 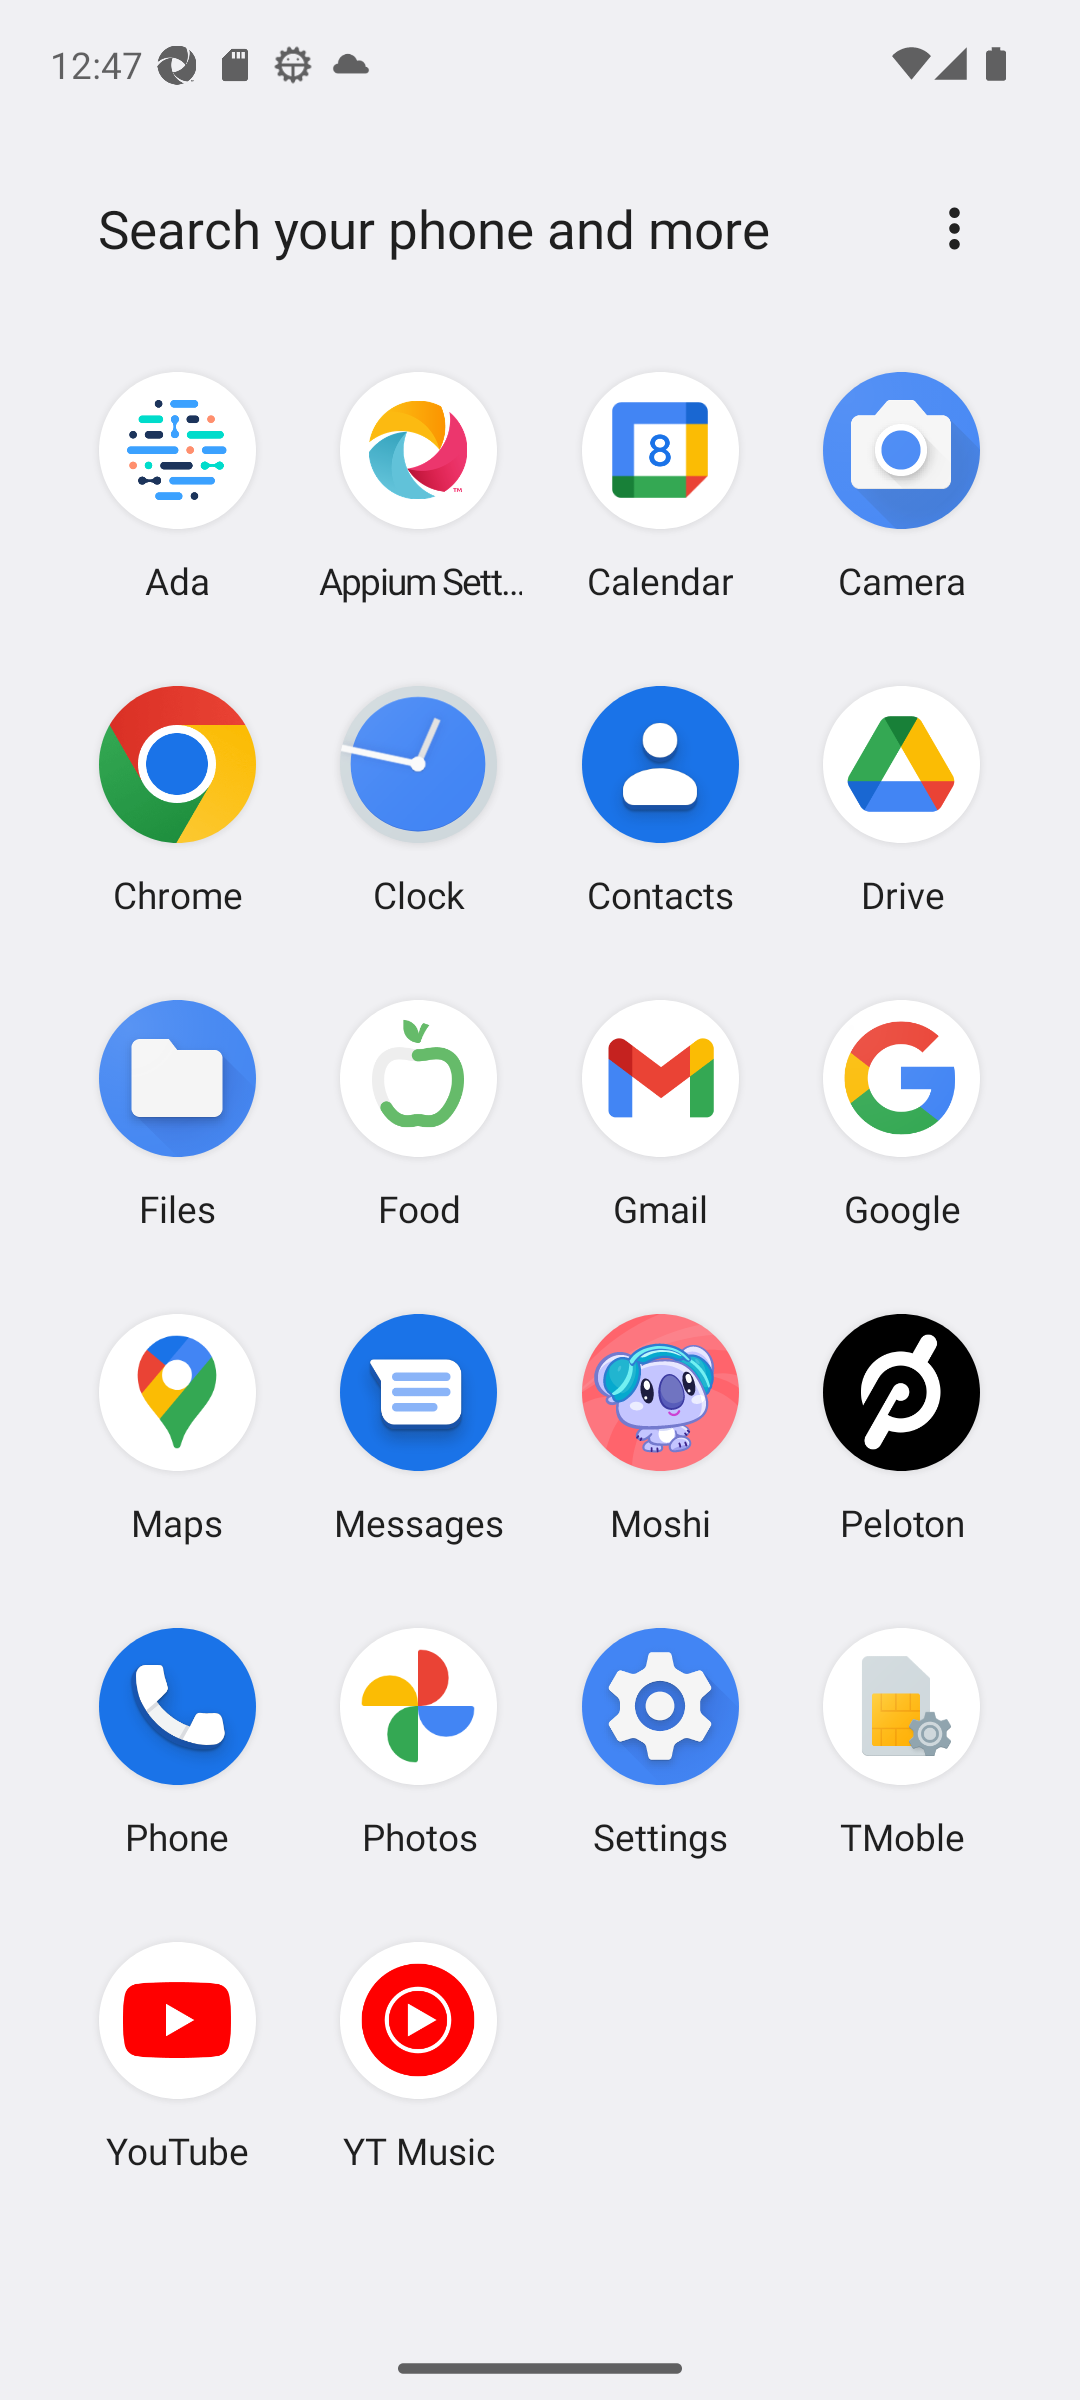 I want to click on Files, so click(x=178, y=1112).